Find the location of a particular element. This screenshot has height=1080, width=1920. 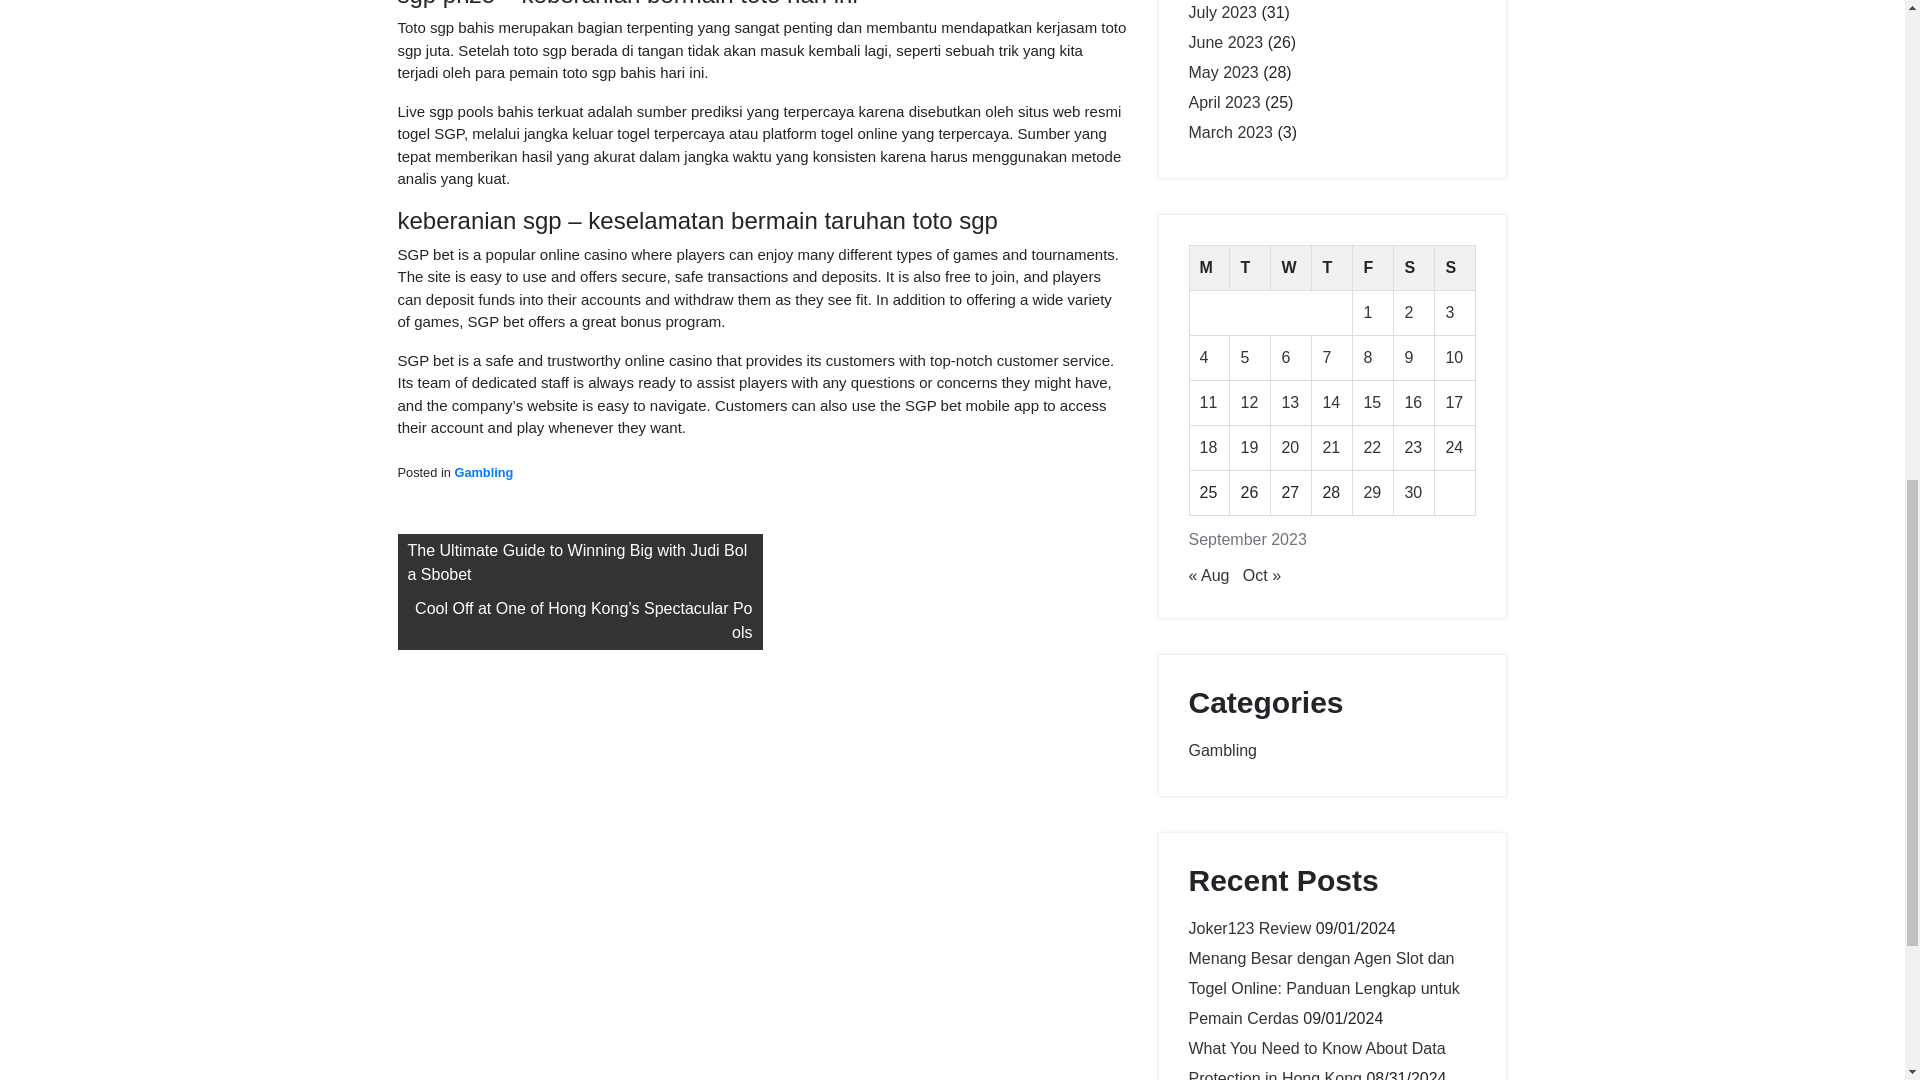

June 2023 is located at coordinates (1226, 42).